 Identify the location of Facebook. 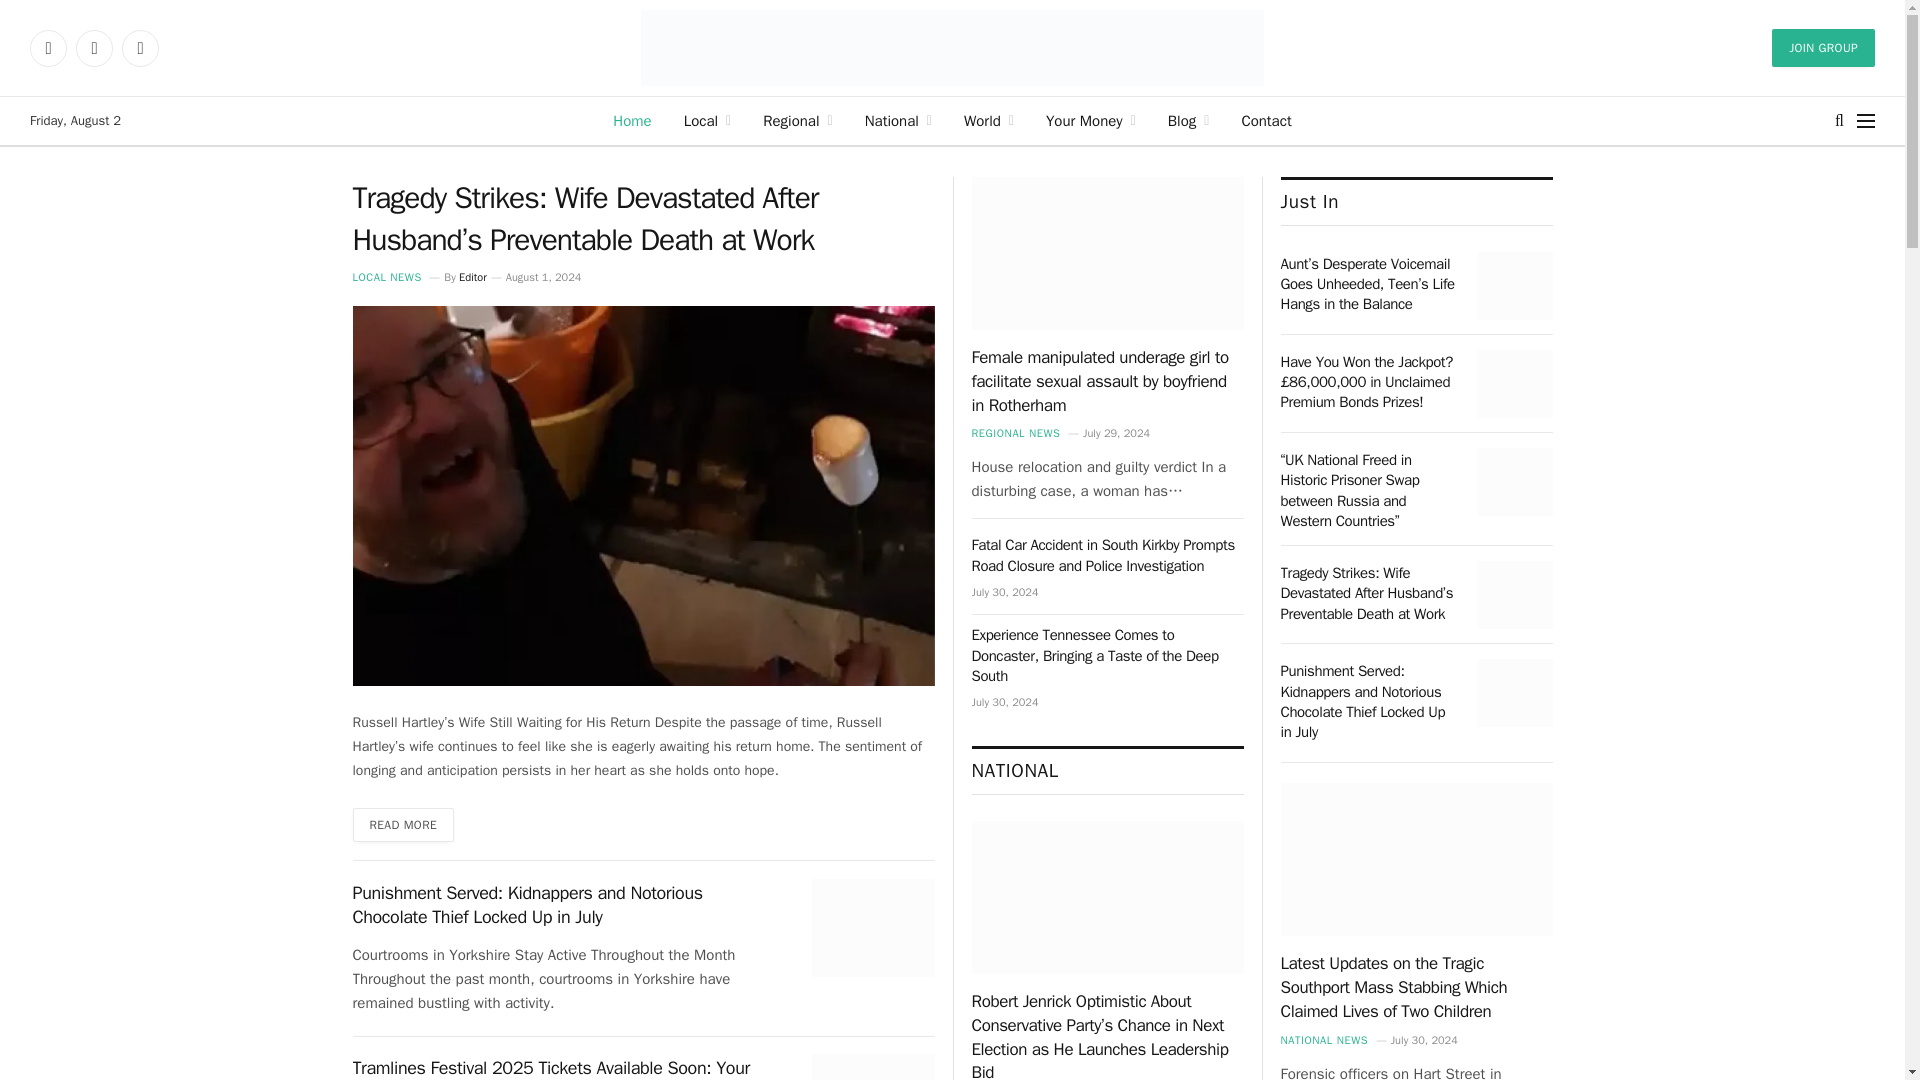
(48, 48).